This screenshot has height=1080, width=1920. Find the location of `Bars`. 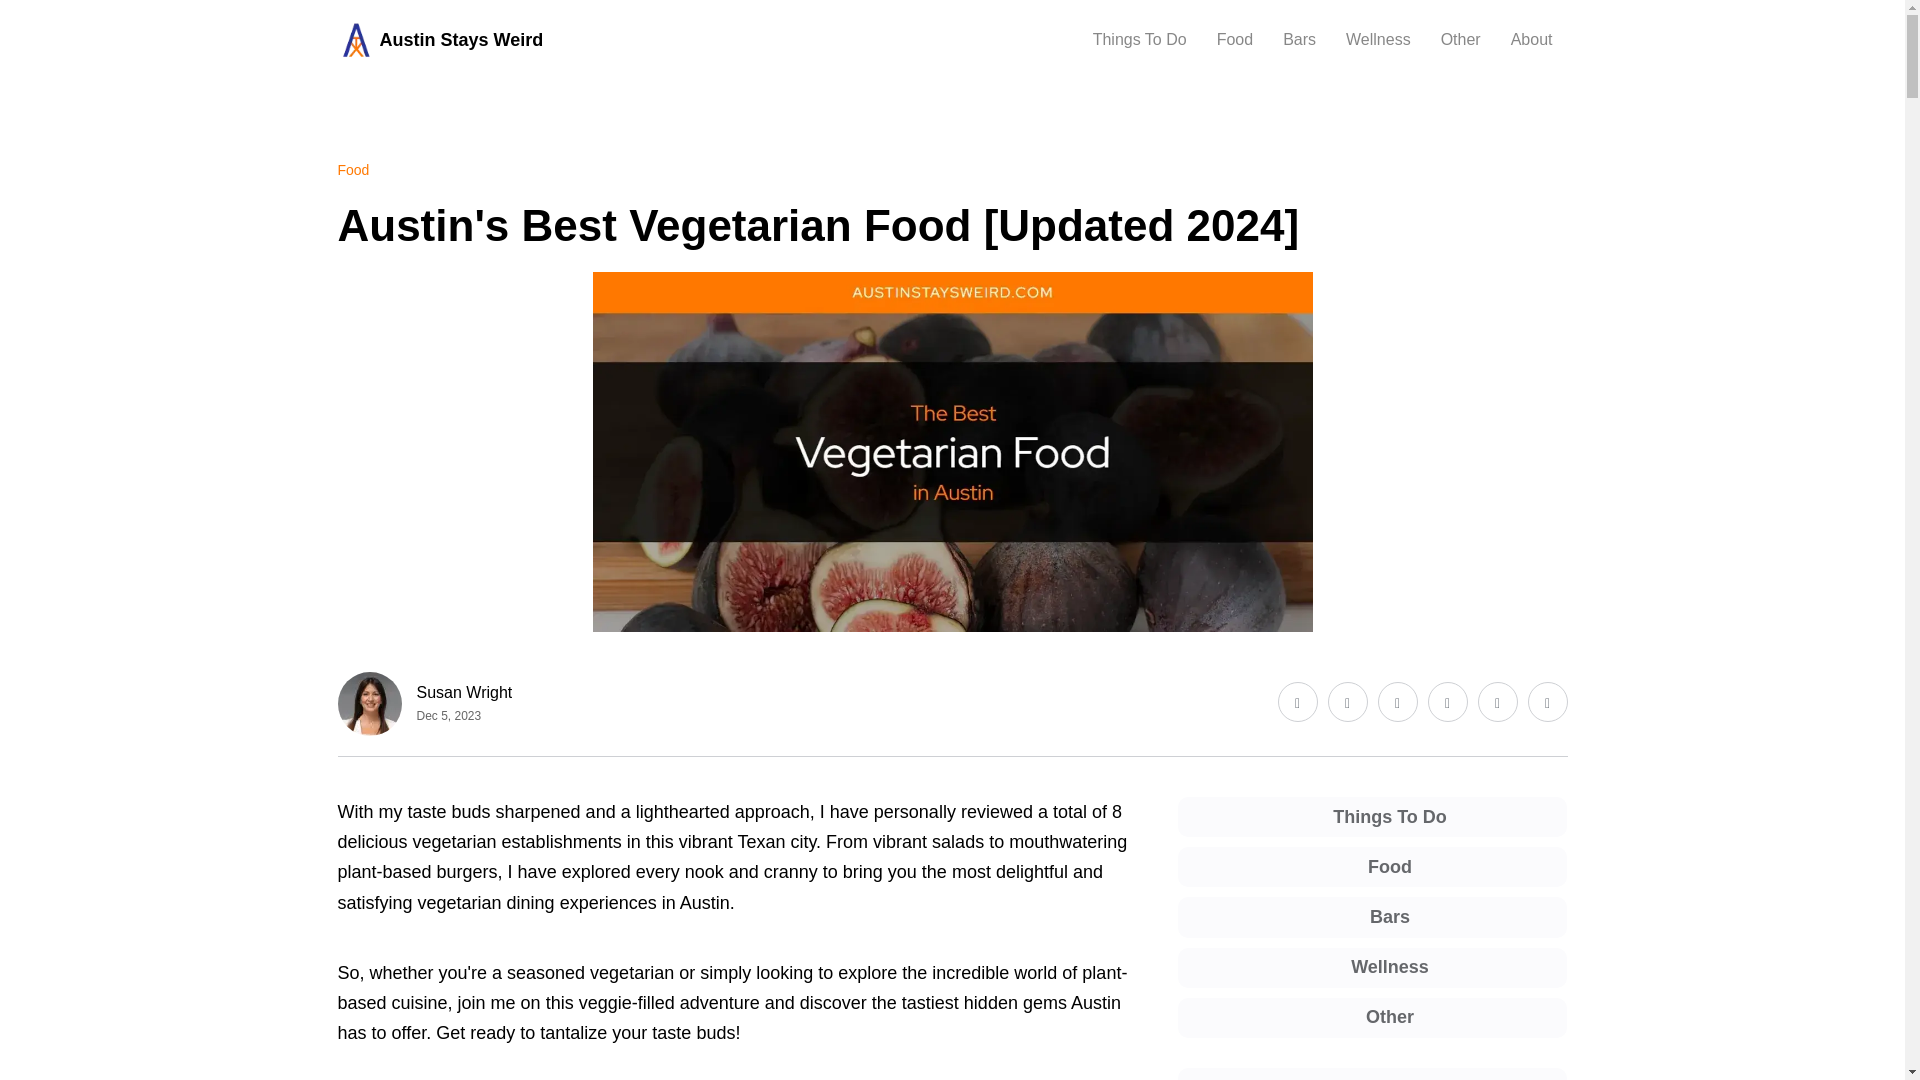

Bars is located at coordinates (1298, 40).